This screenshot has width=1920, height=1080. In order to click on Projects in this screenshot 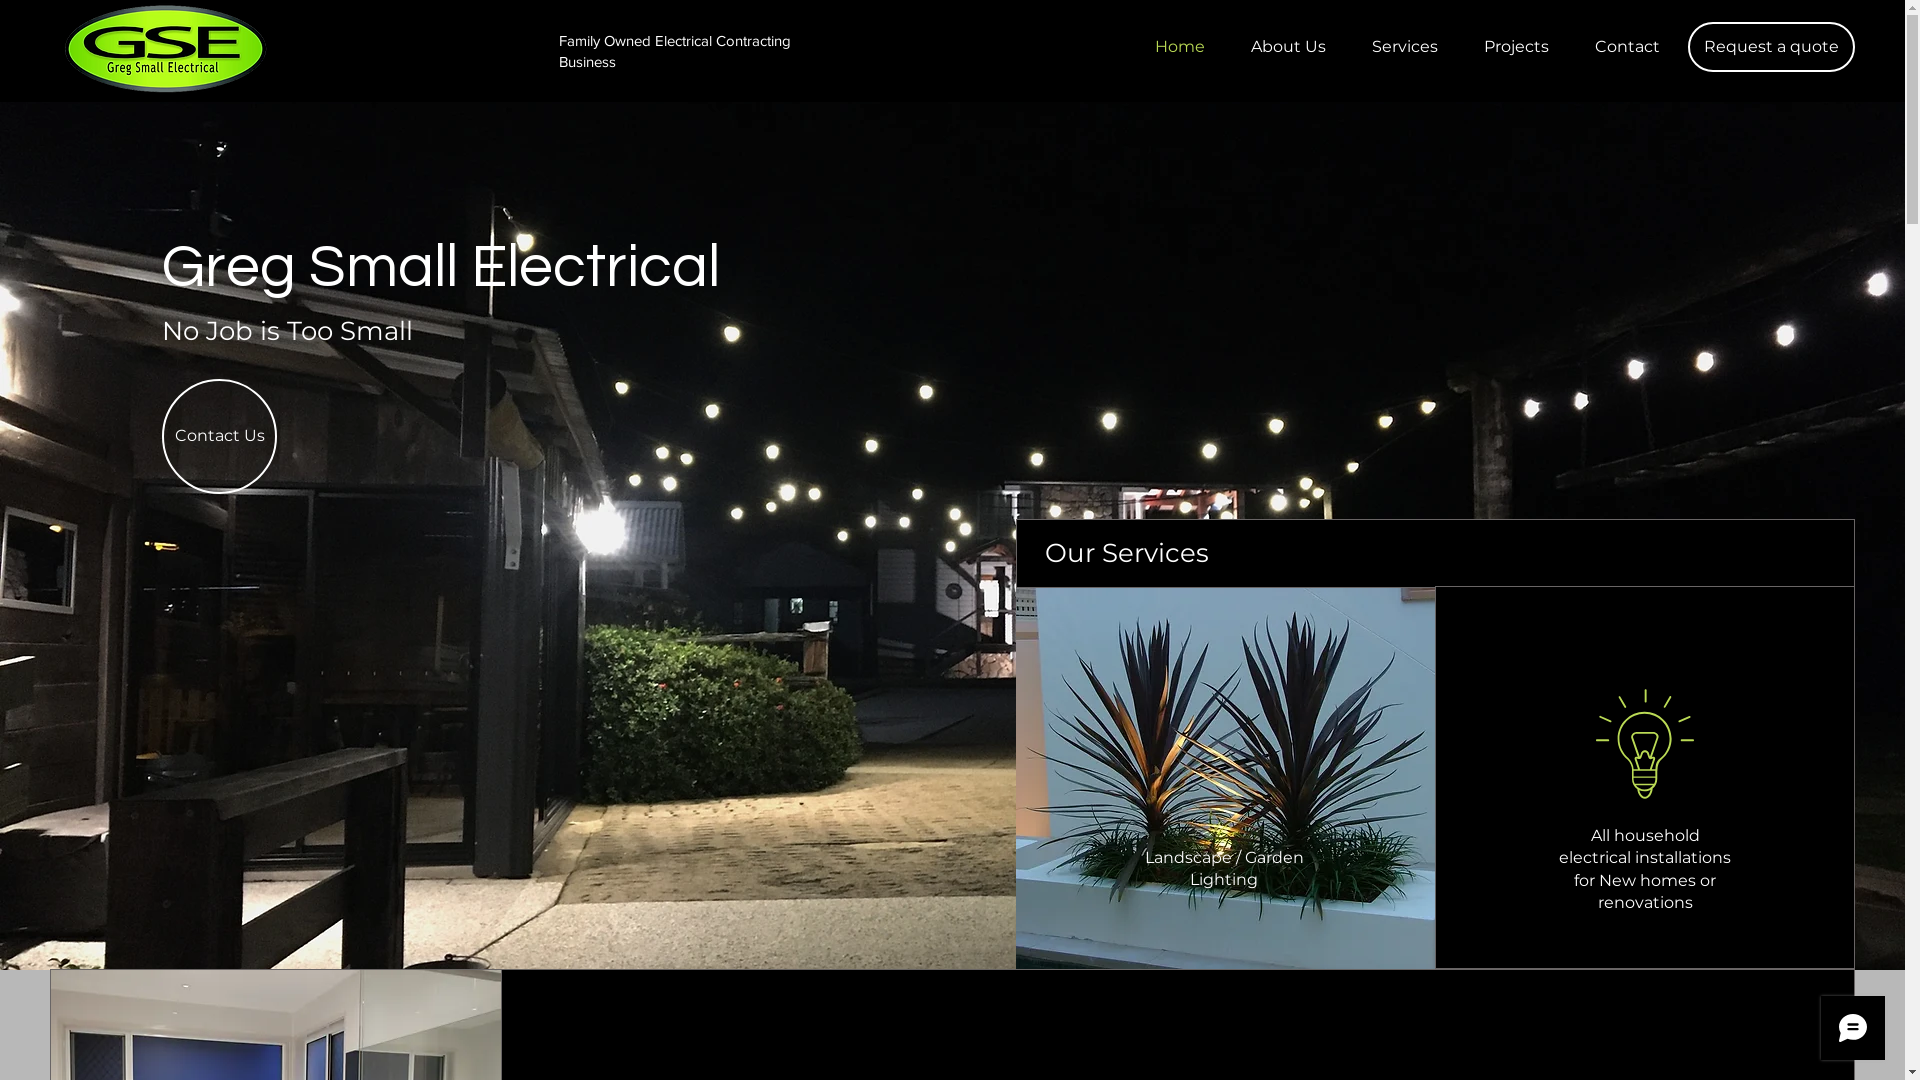, I will do `click(1516, 47)`.